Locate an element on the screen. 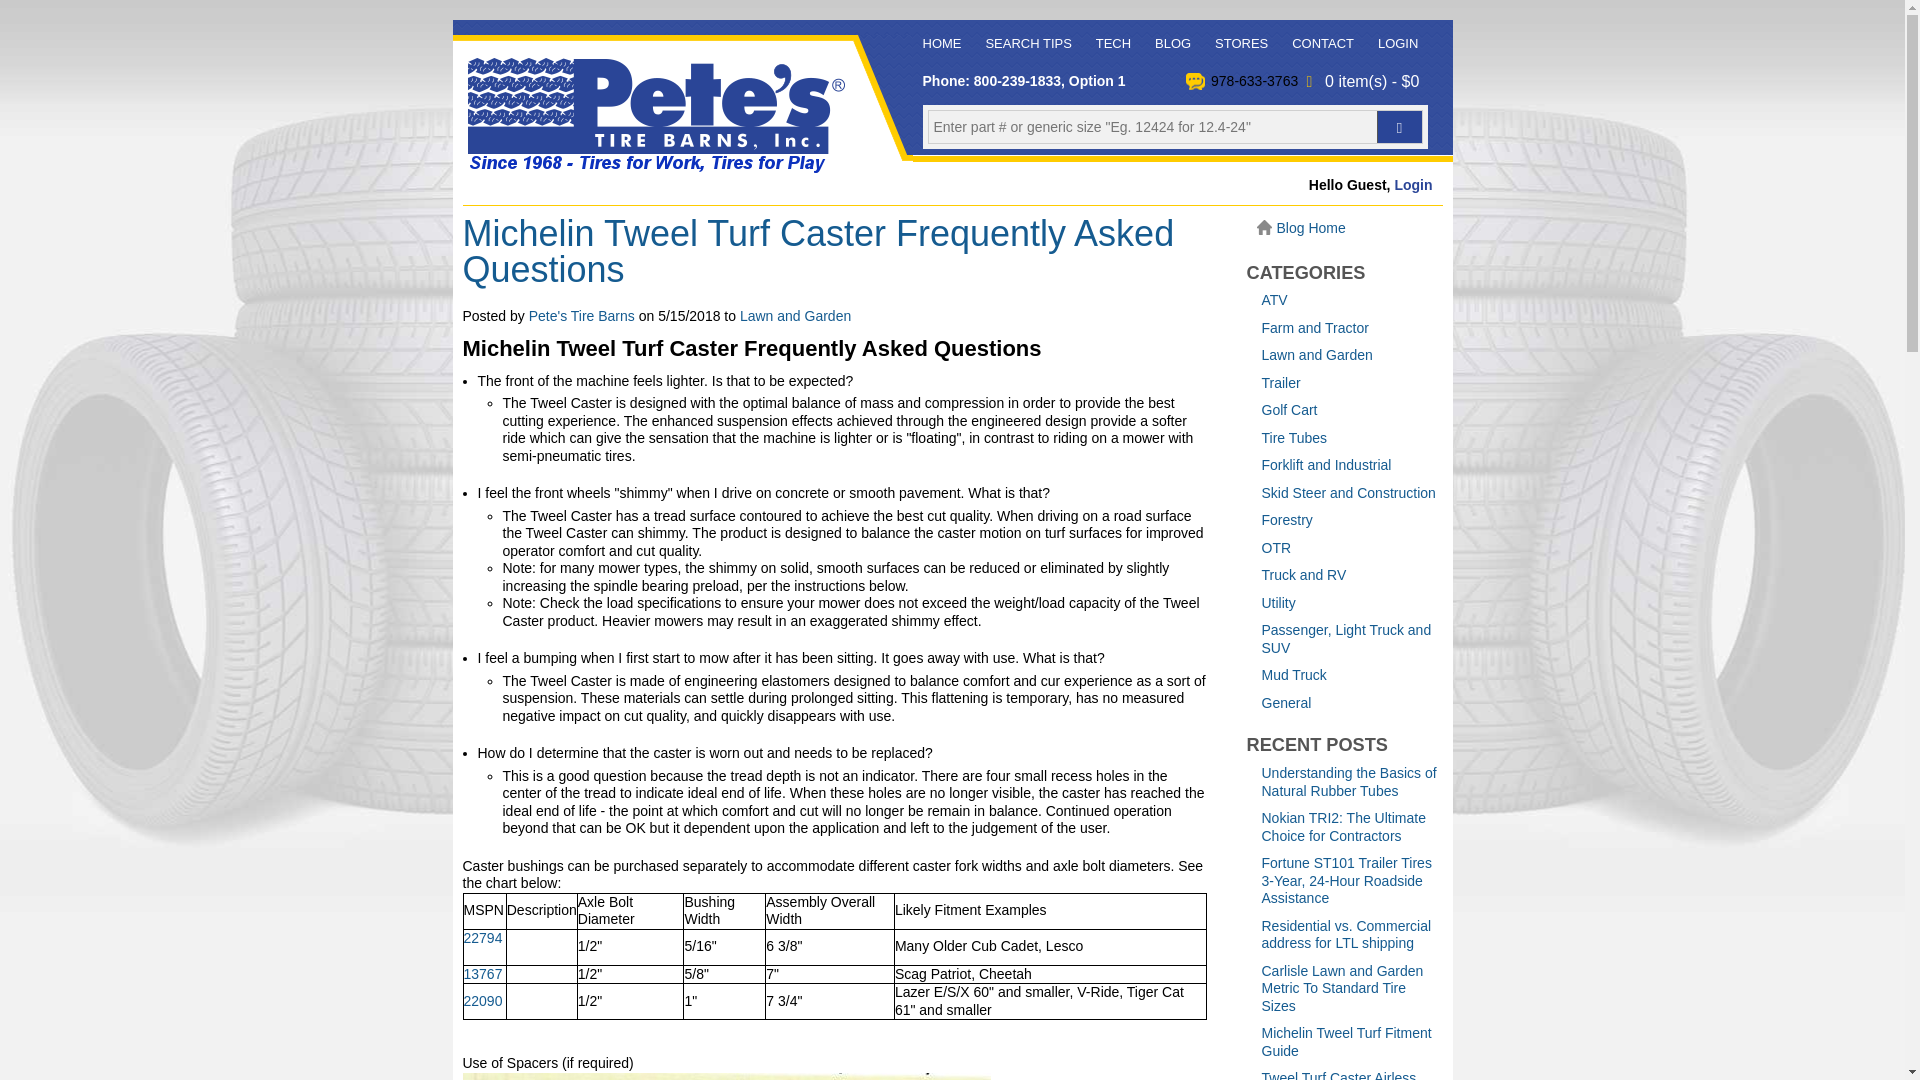 This screenshot has width=1920, height=1080. STORES is located at coordinates (1242, 43).